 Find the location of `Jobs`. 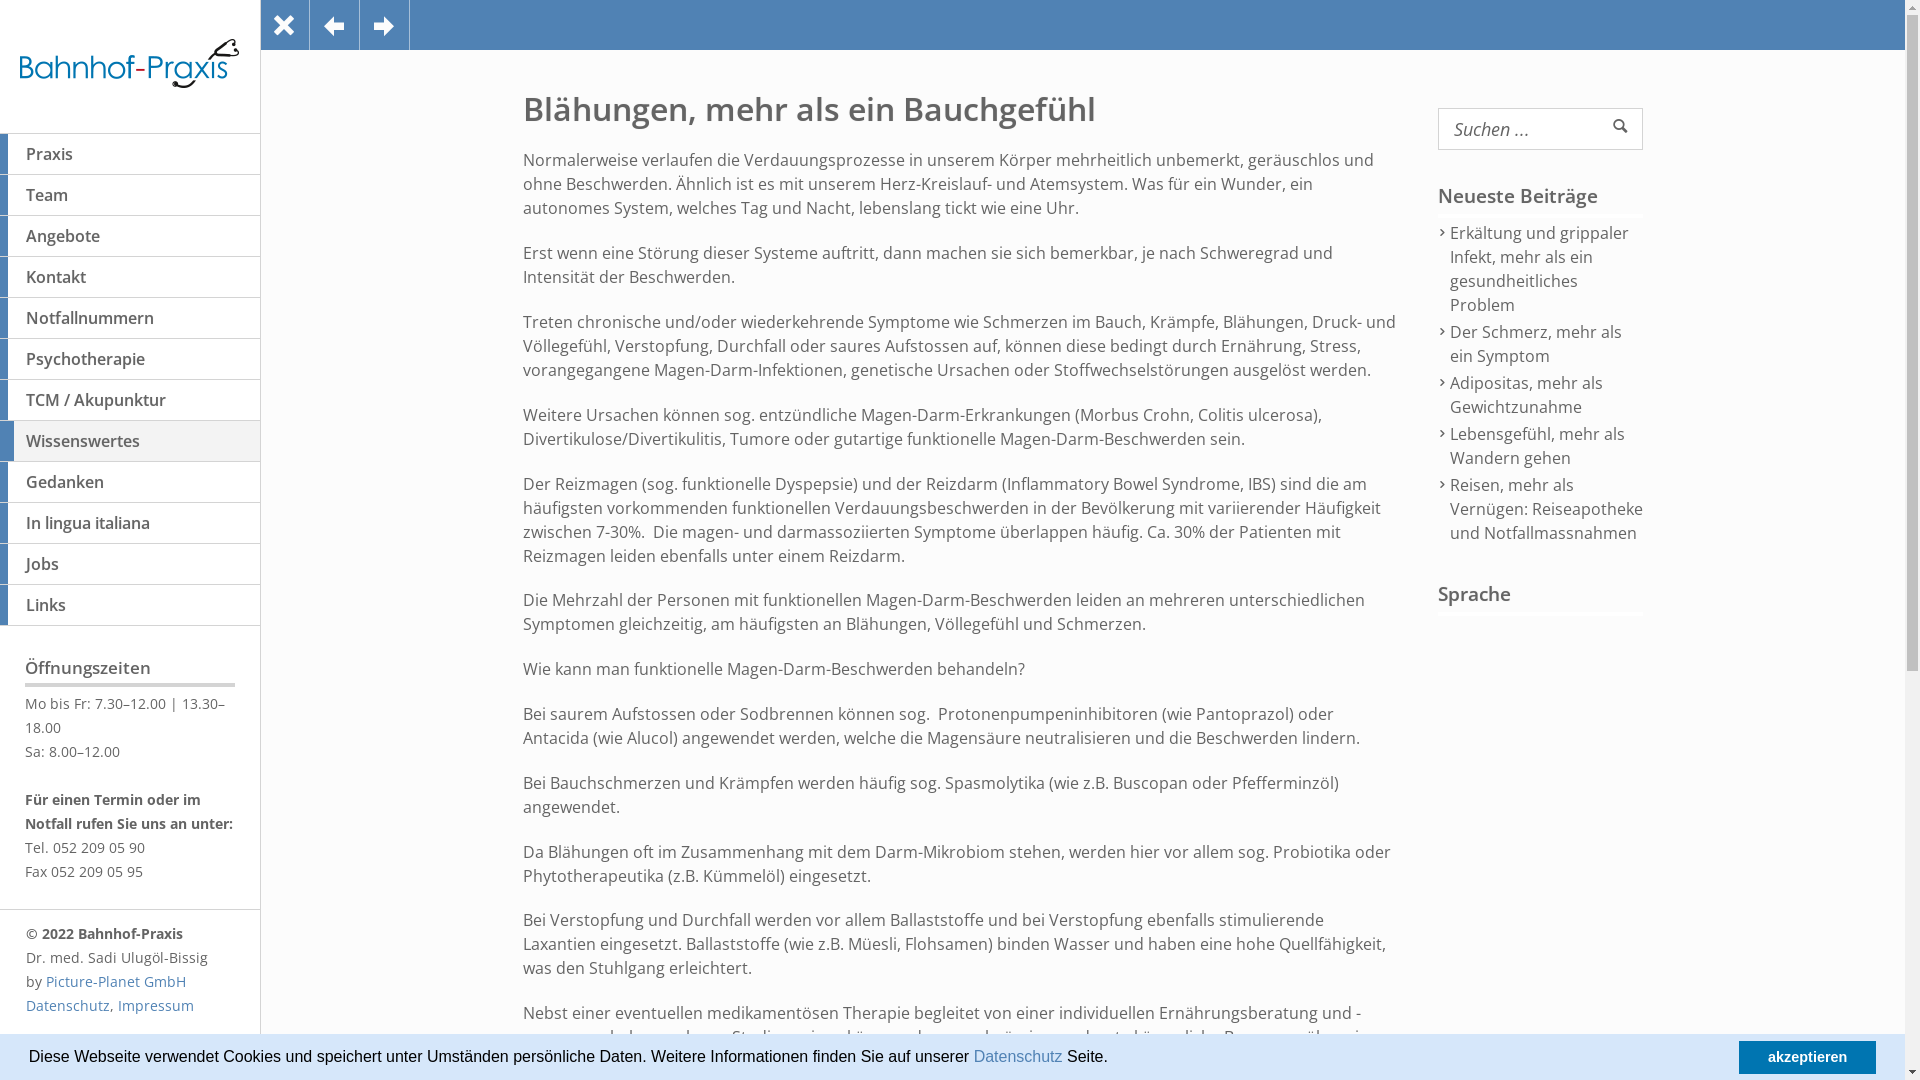

Jobs is located at coordinates (130, 564).